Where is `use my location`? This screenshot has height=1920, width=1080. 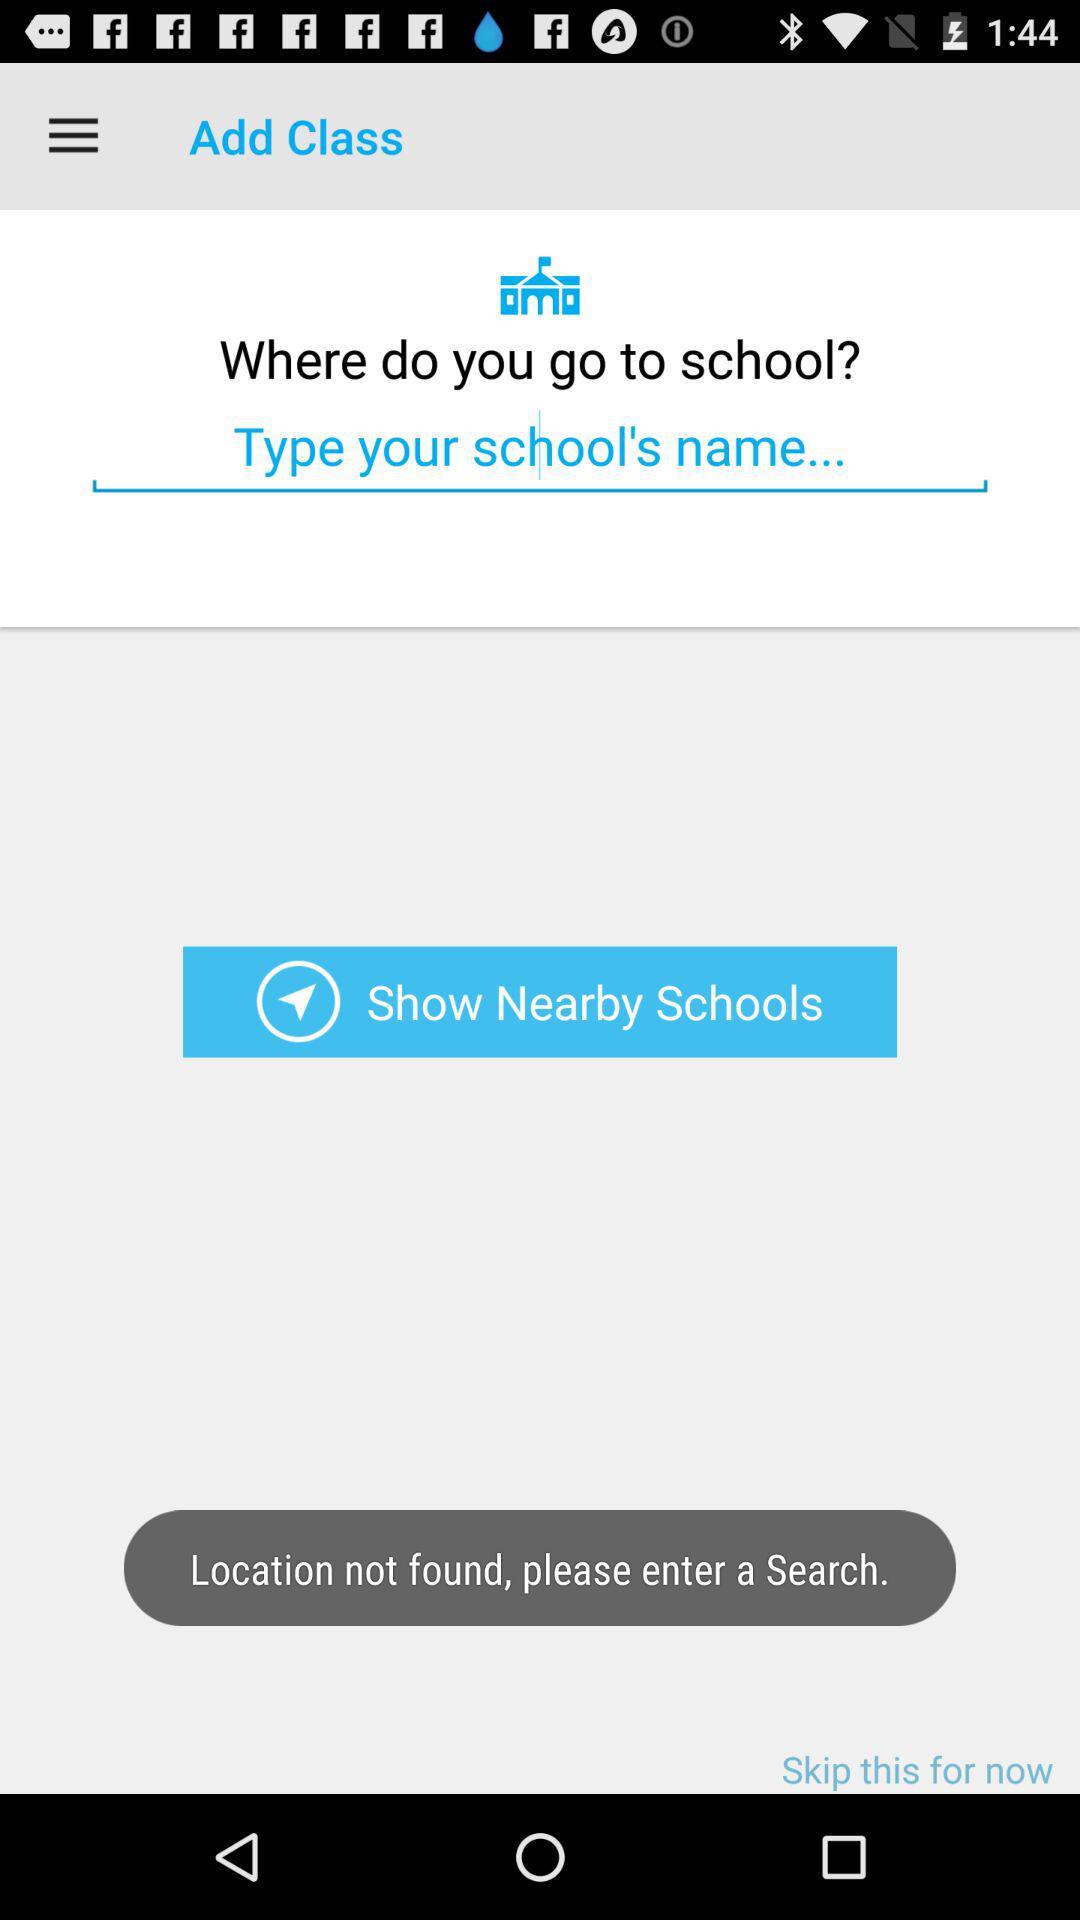
use my location is located at coordinates (298, 1002).